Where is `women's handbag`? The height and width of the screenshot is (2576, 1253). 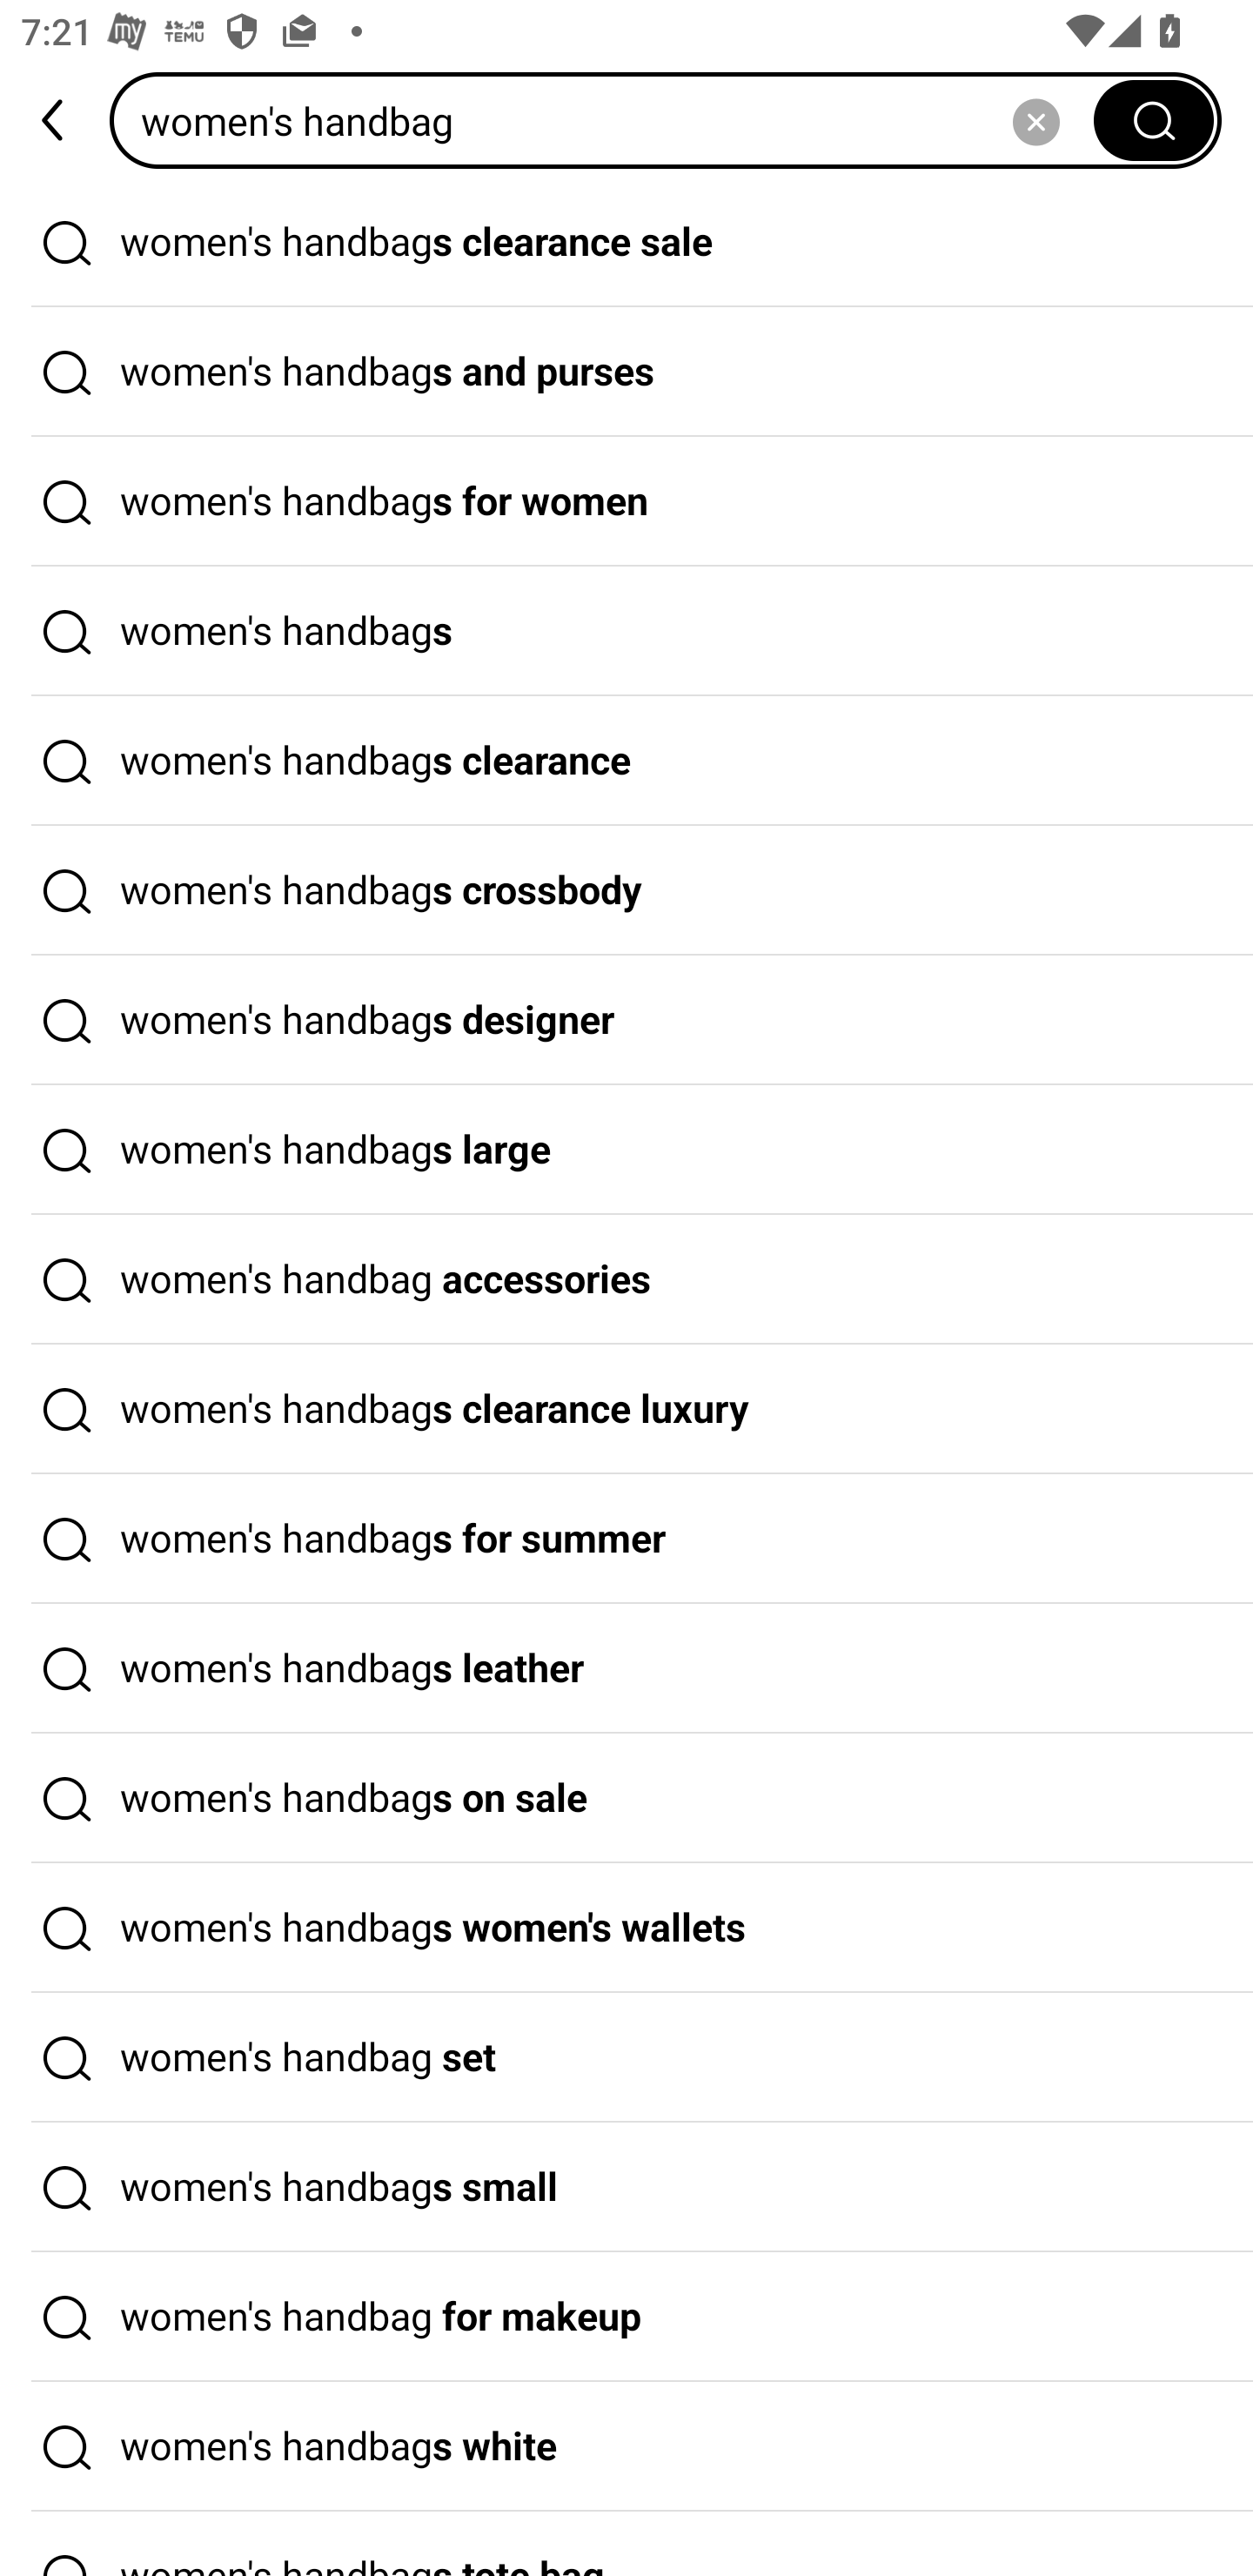
women's handbag is located at coordinates (612, 120).